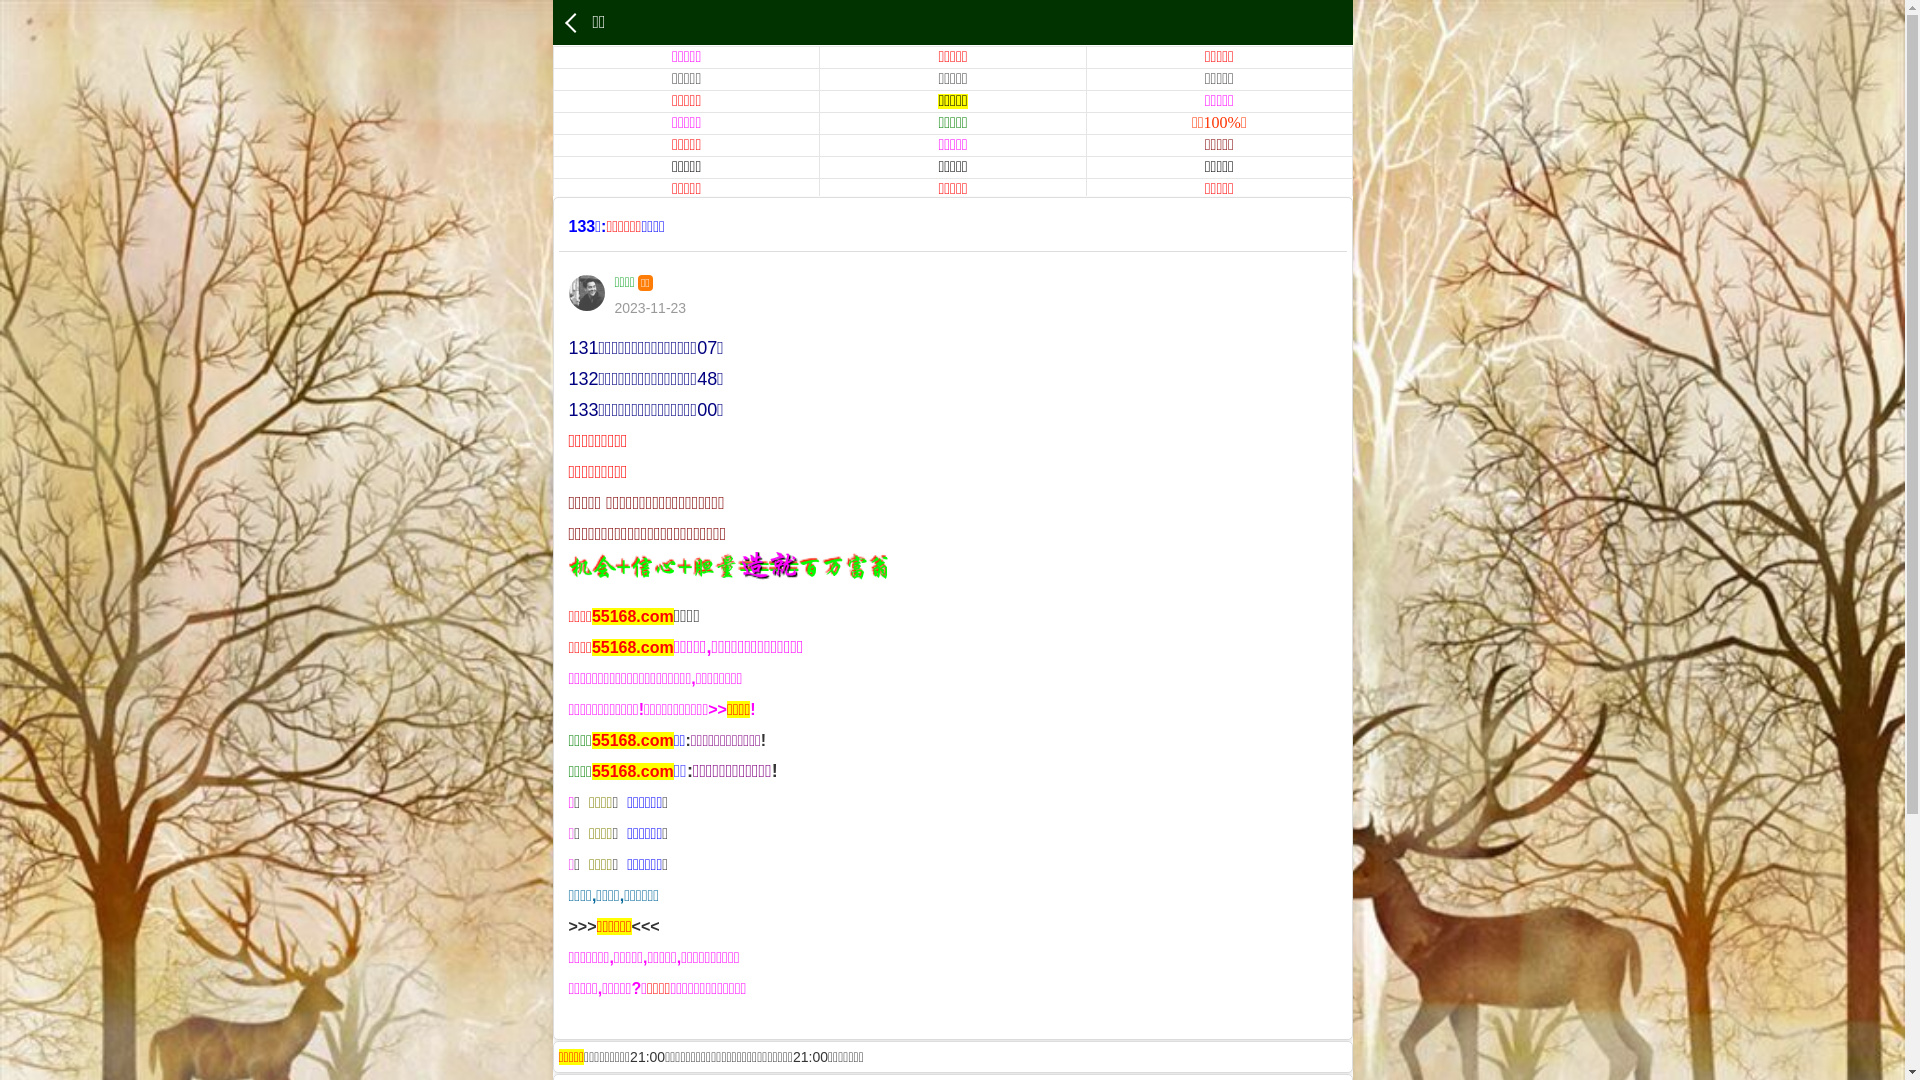 The width and height of the screenshot is (1920, 1080). What do you see at coordinates (633, 772) in the screenshot?
I see `55168.com` at bounding box center [633, 772].